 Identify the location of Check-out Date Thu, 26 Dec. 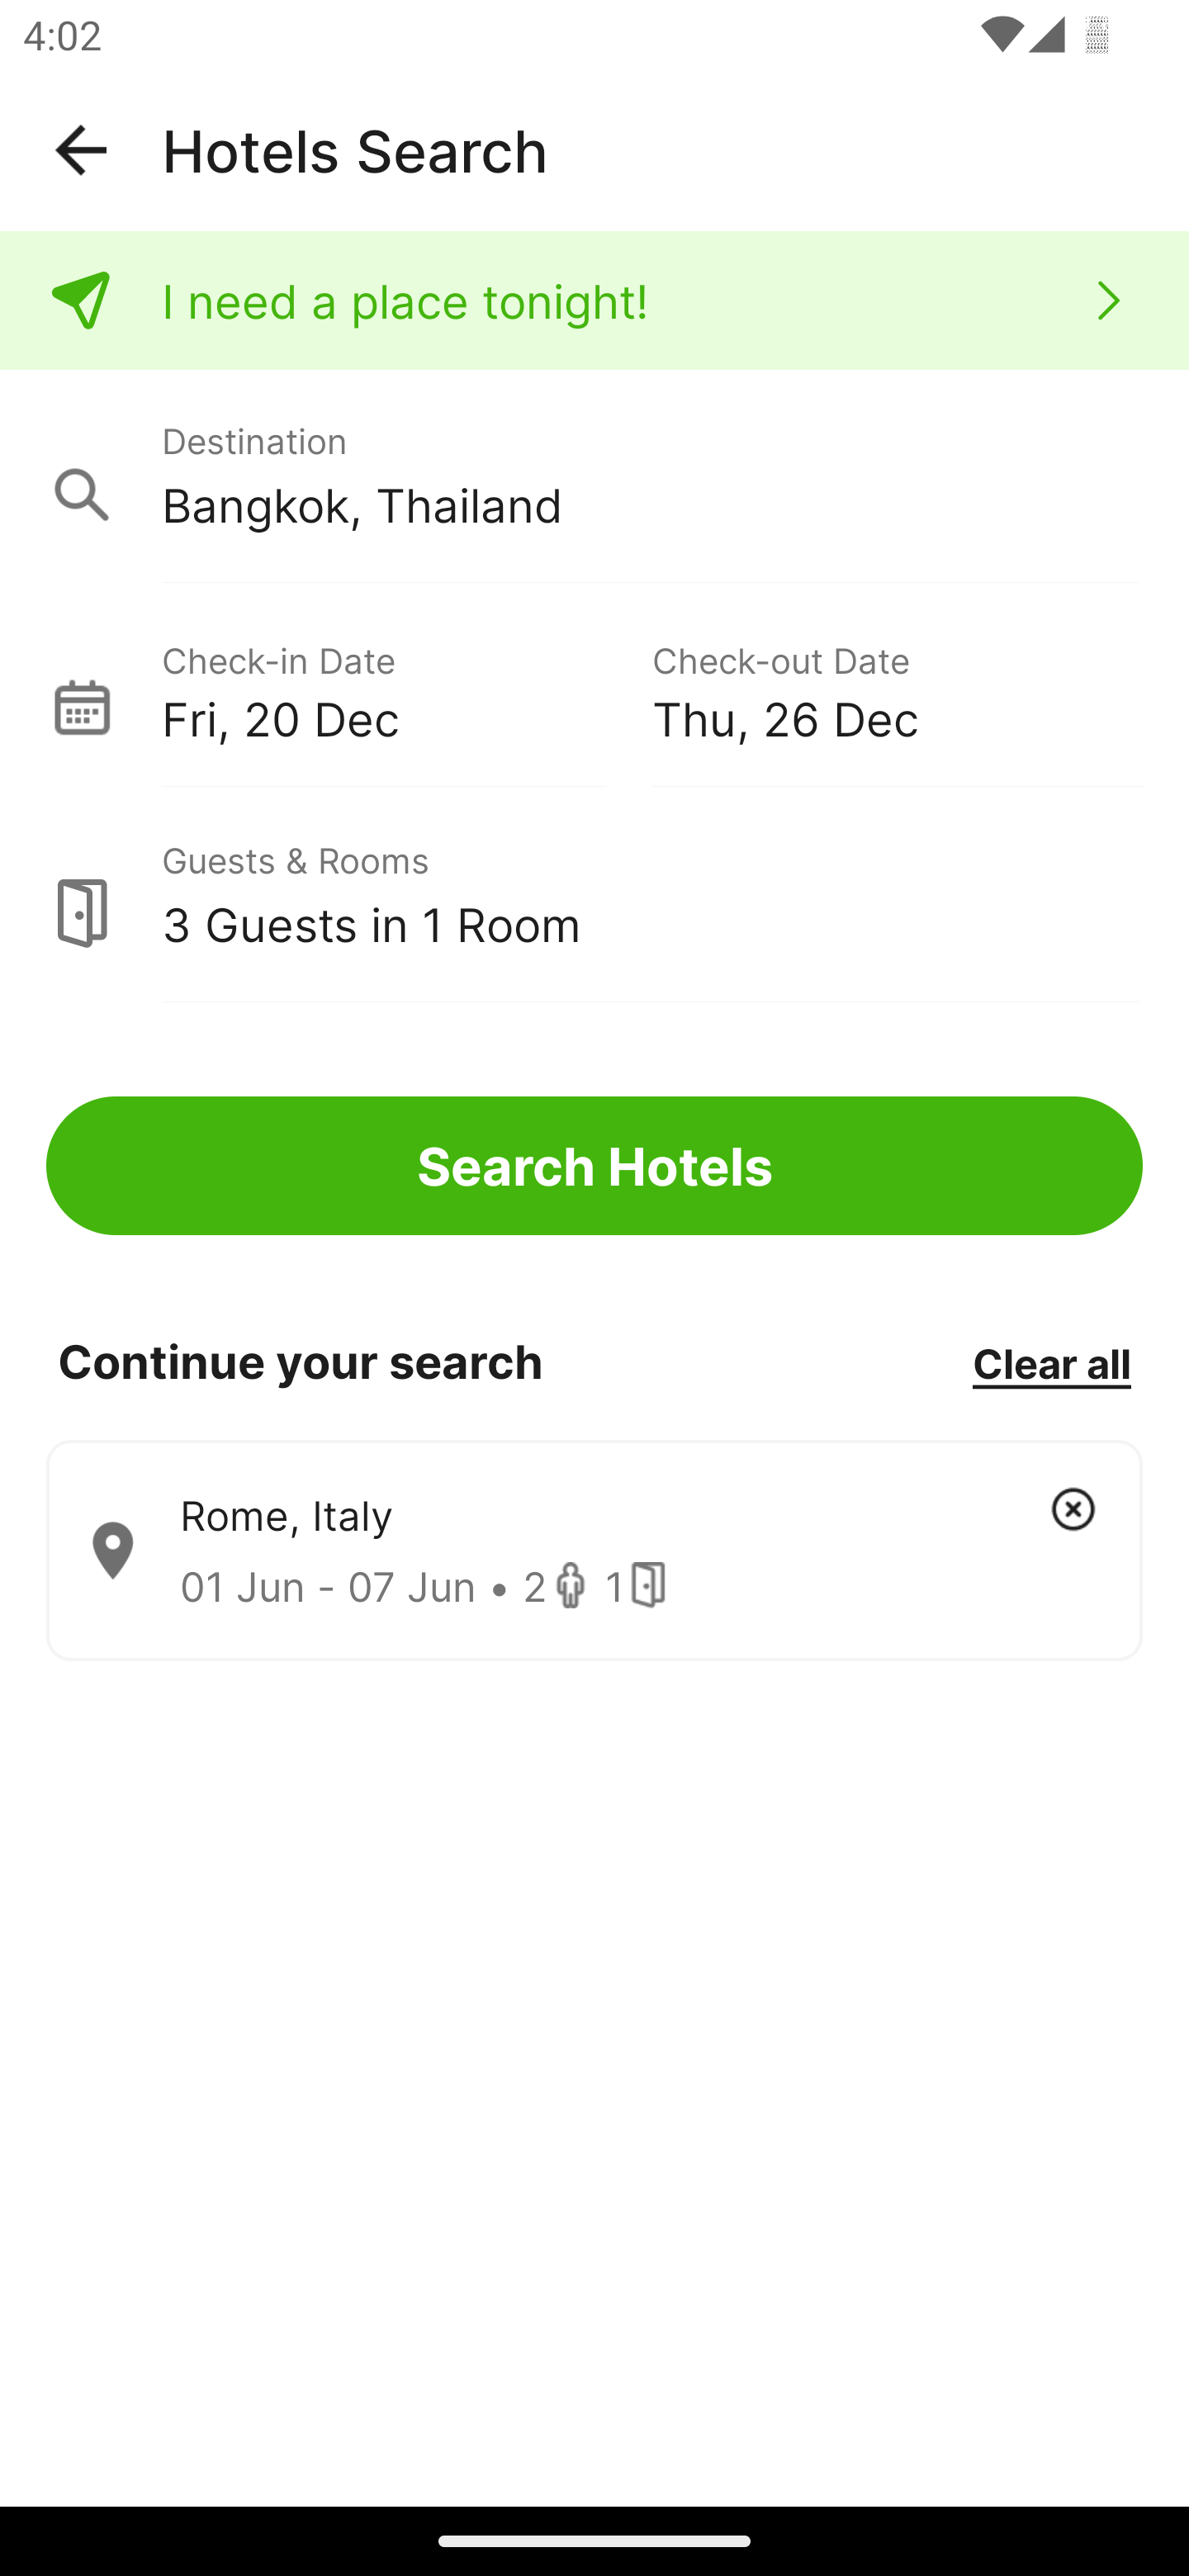
(897, 689).